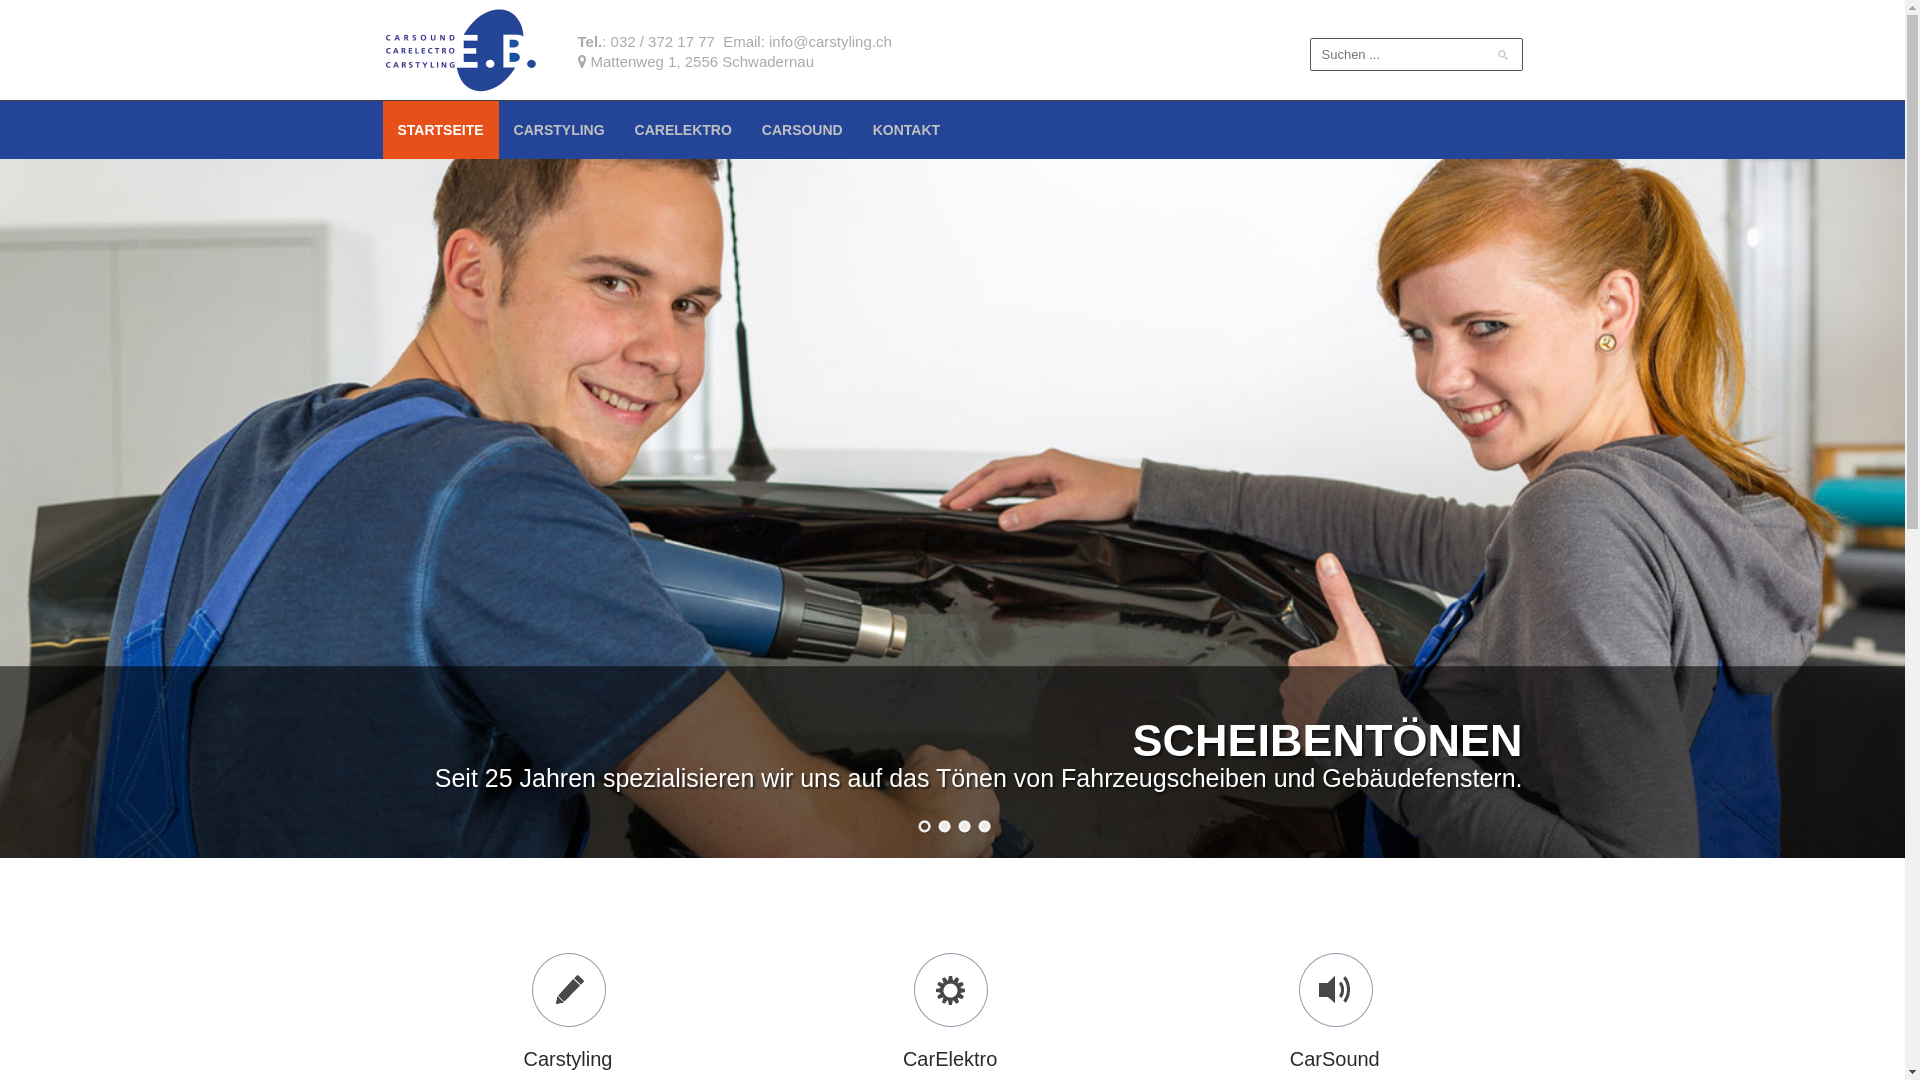 The width and height of the screenshot is (1920, 1080). I want to click on Carstyling, so click(460, 47).